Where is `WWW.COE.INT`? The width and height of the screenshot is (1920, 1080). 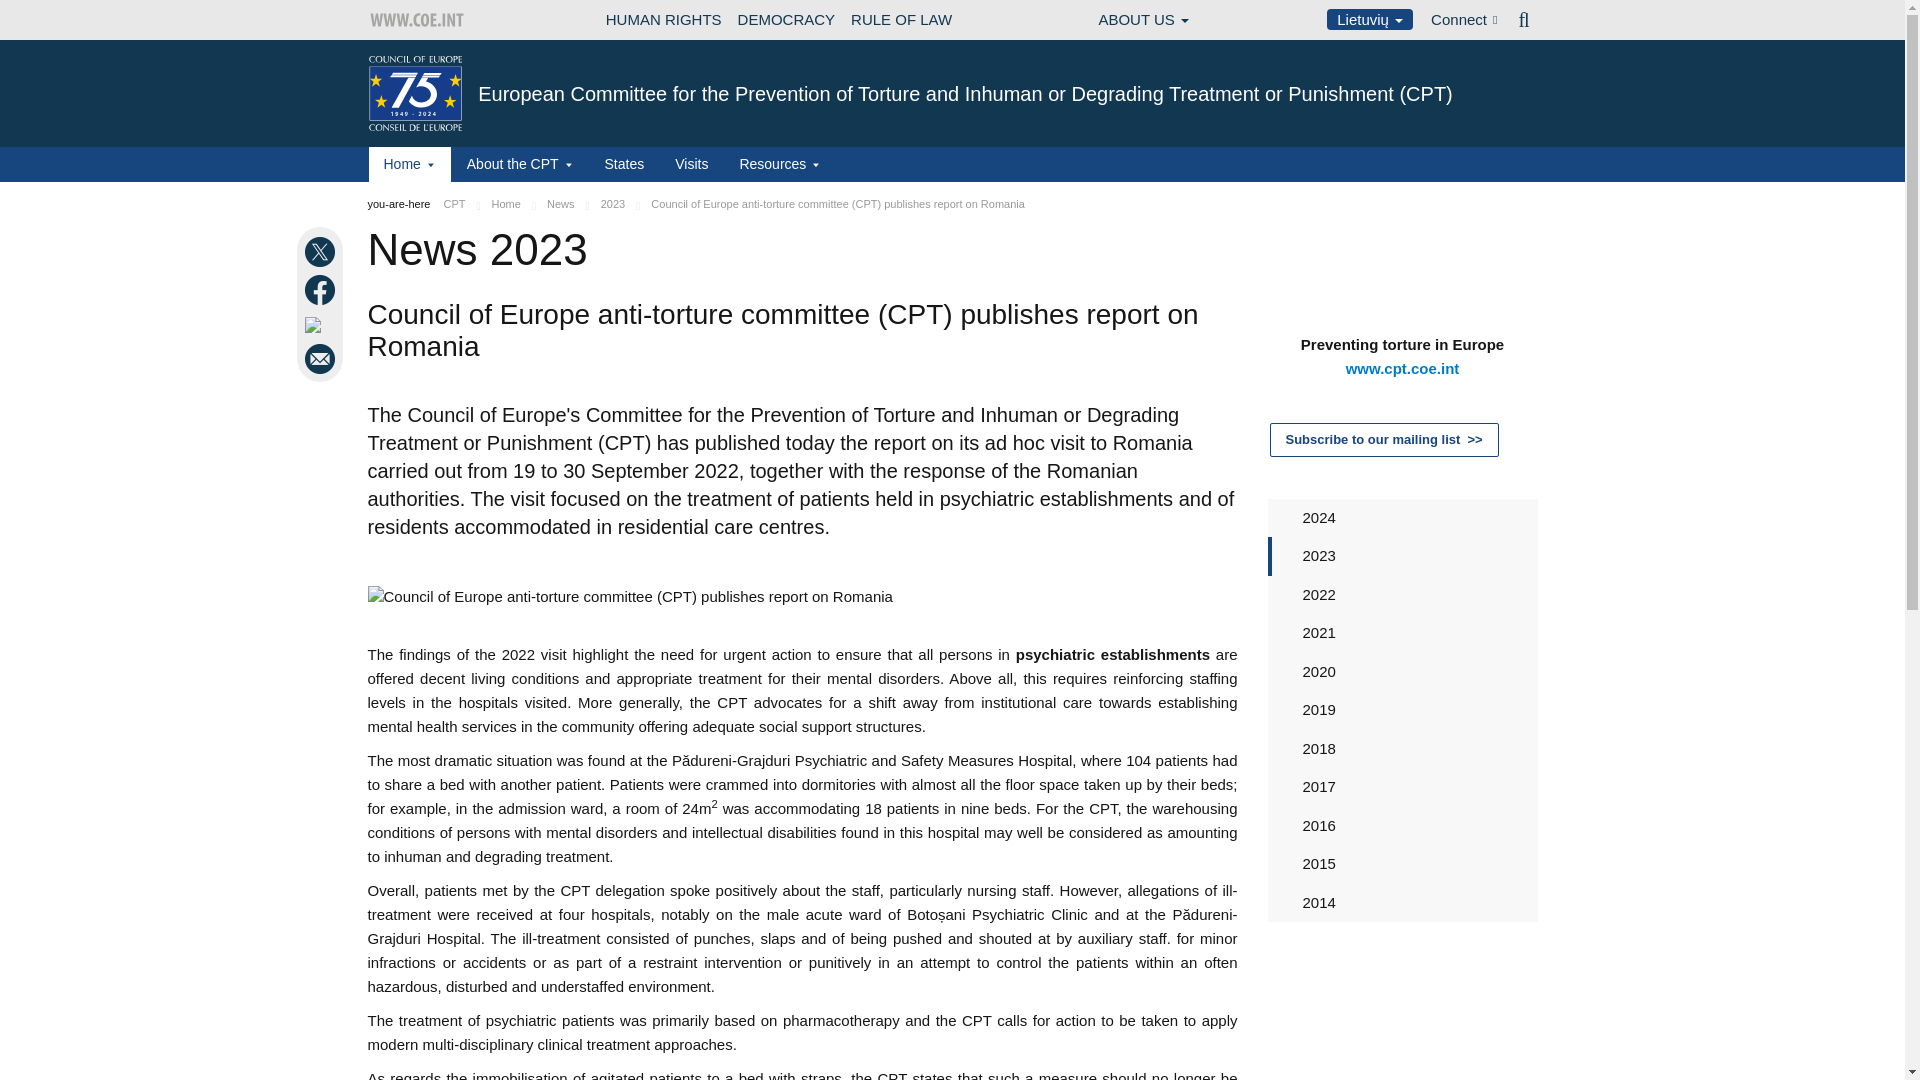
WWW.COE.INT is located at coordinates (418, 20).